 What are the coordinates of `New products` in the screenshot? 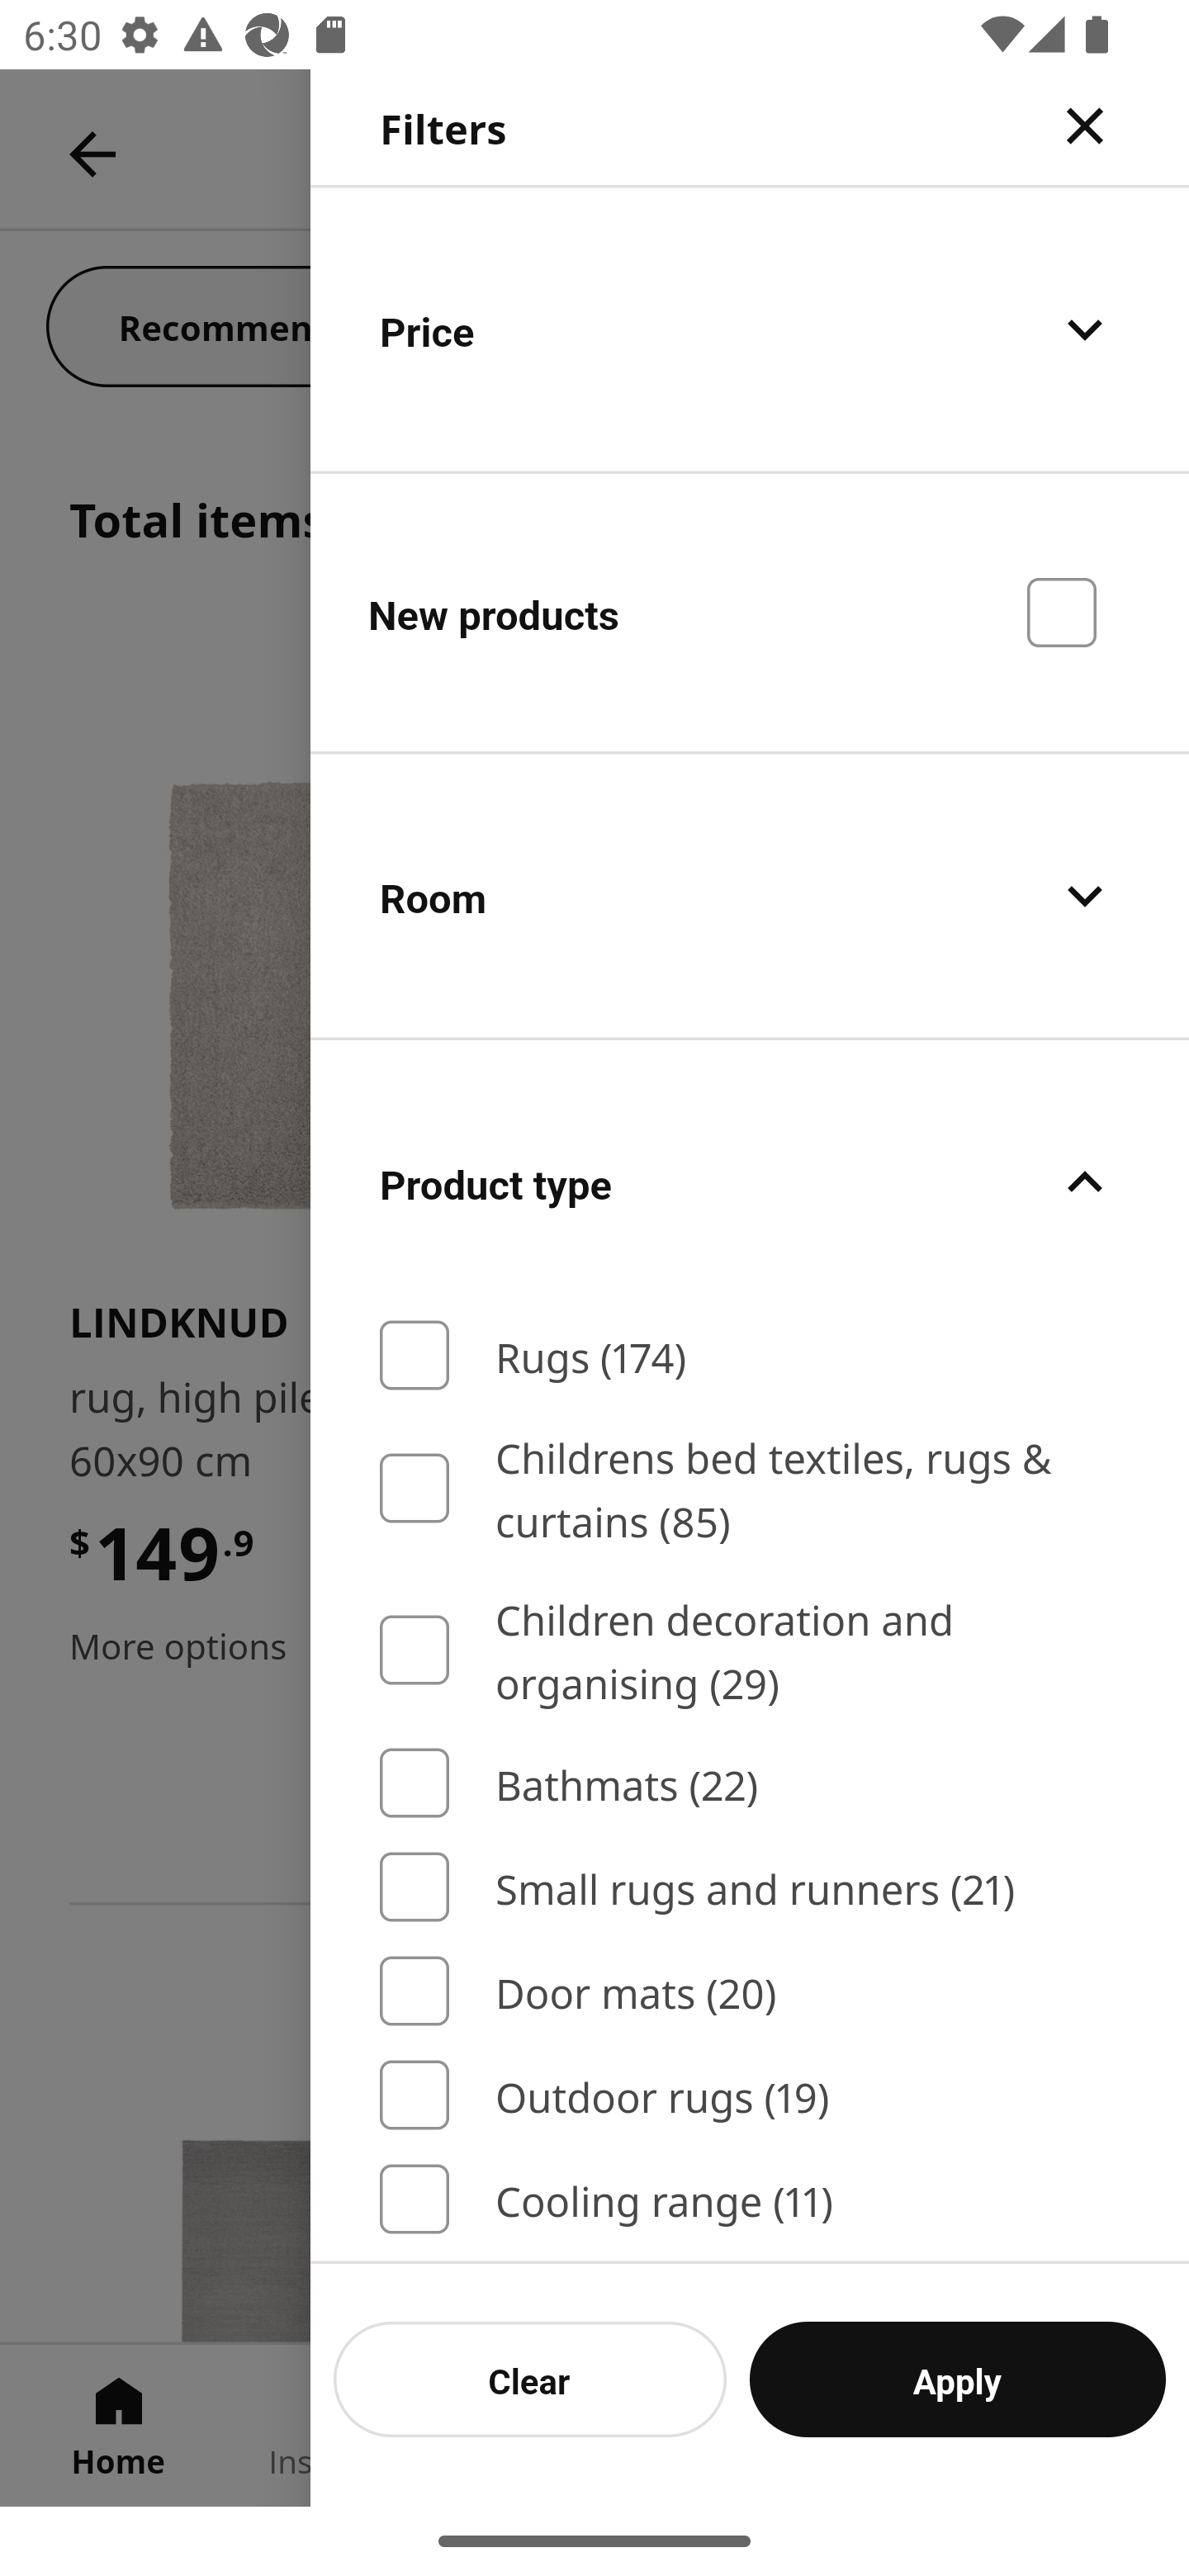 It's located at (750, 611).